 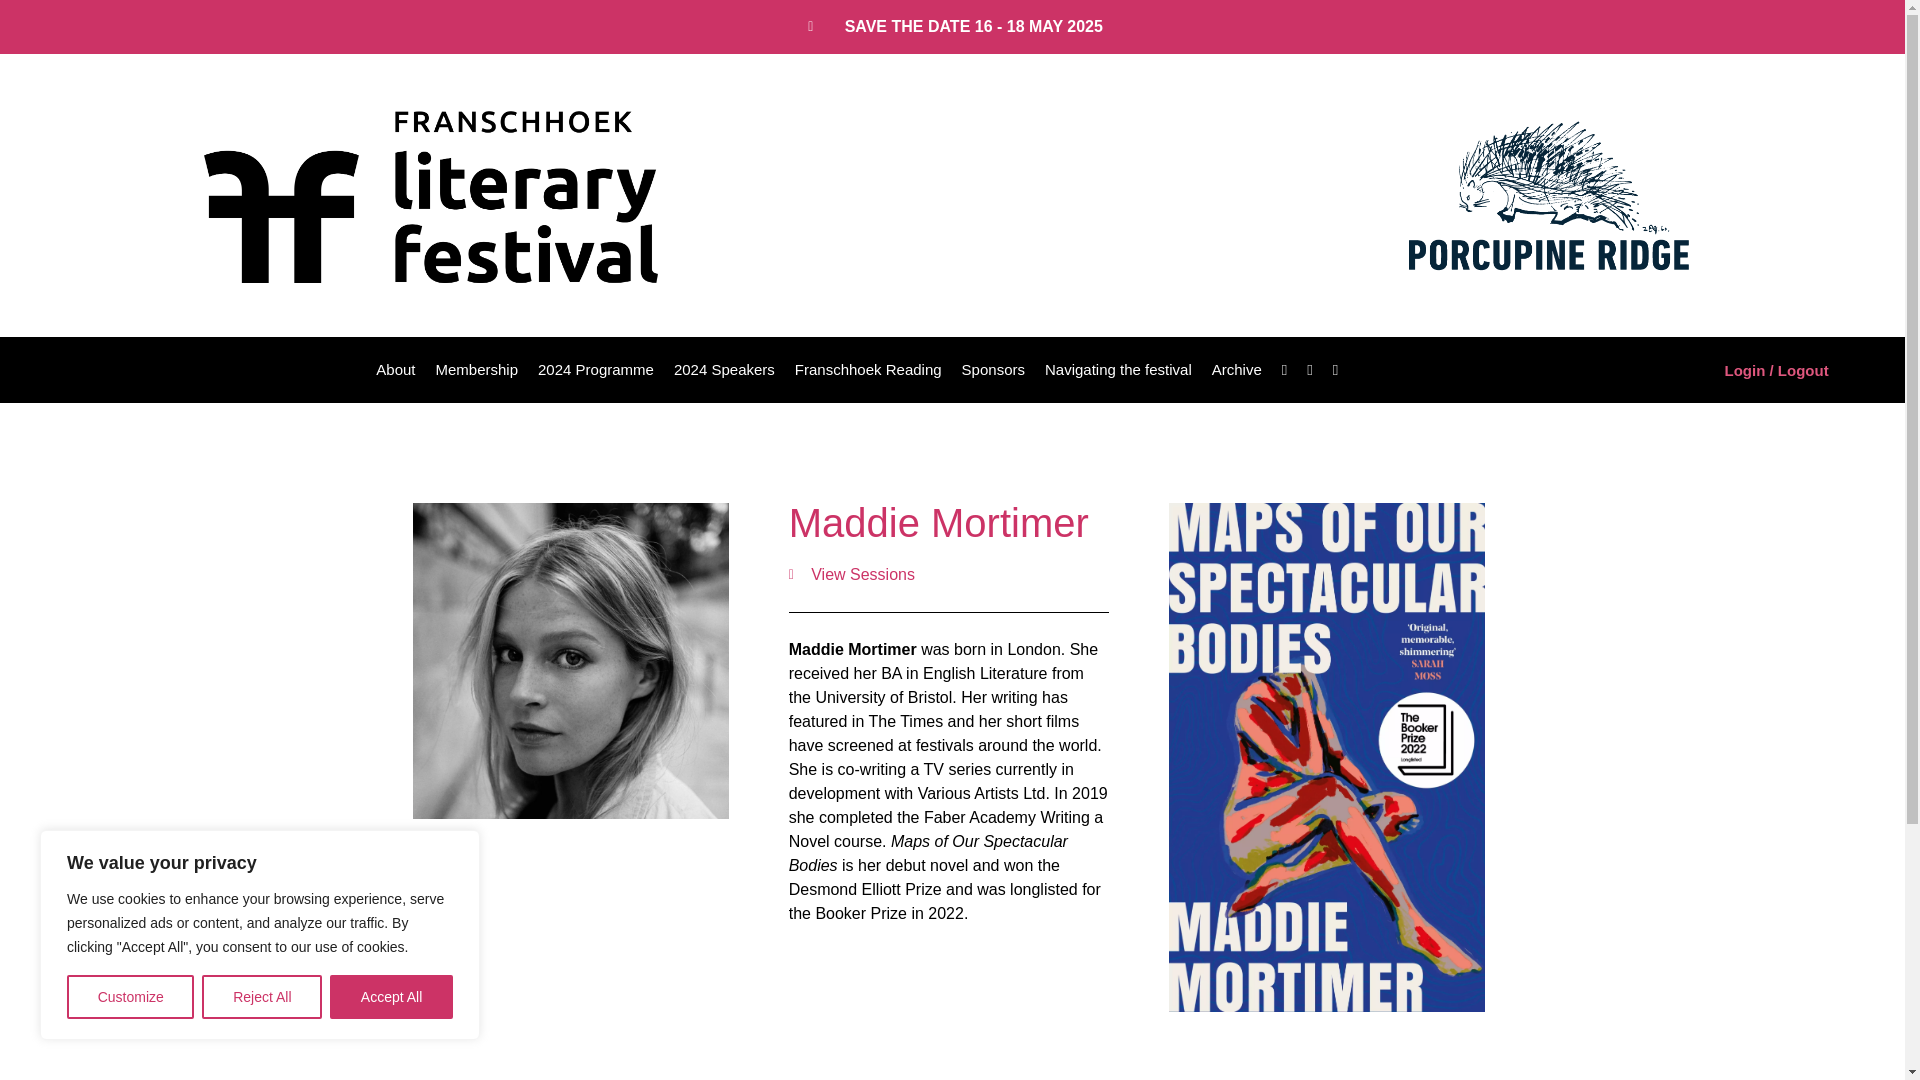 I want to click on About, so click(x=395, y=370).